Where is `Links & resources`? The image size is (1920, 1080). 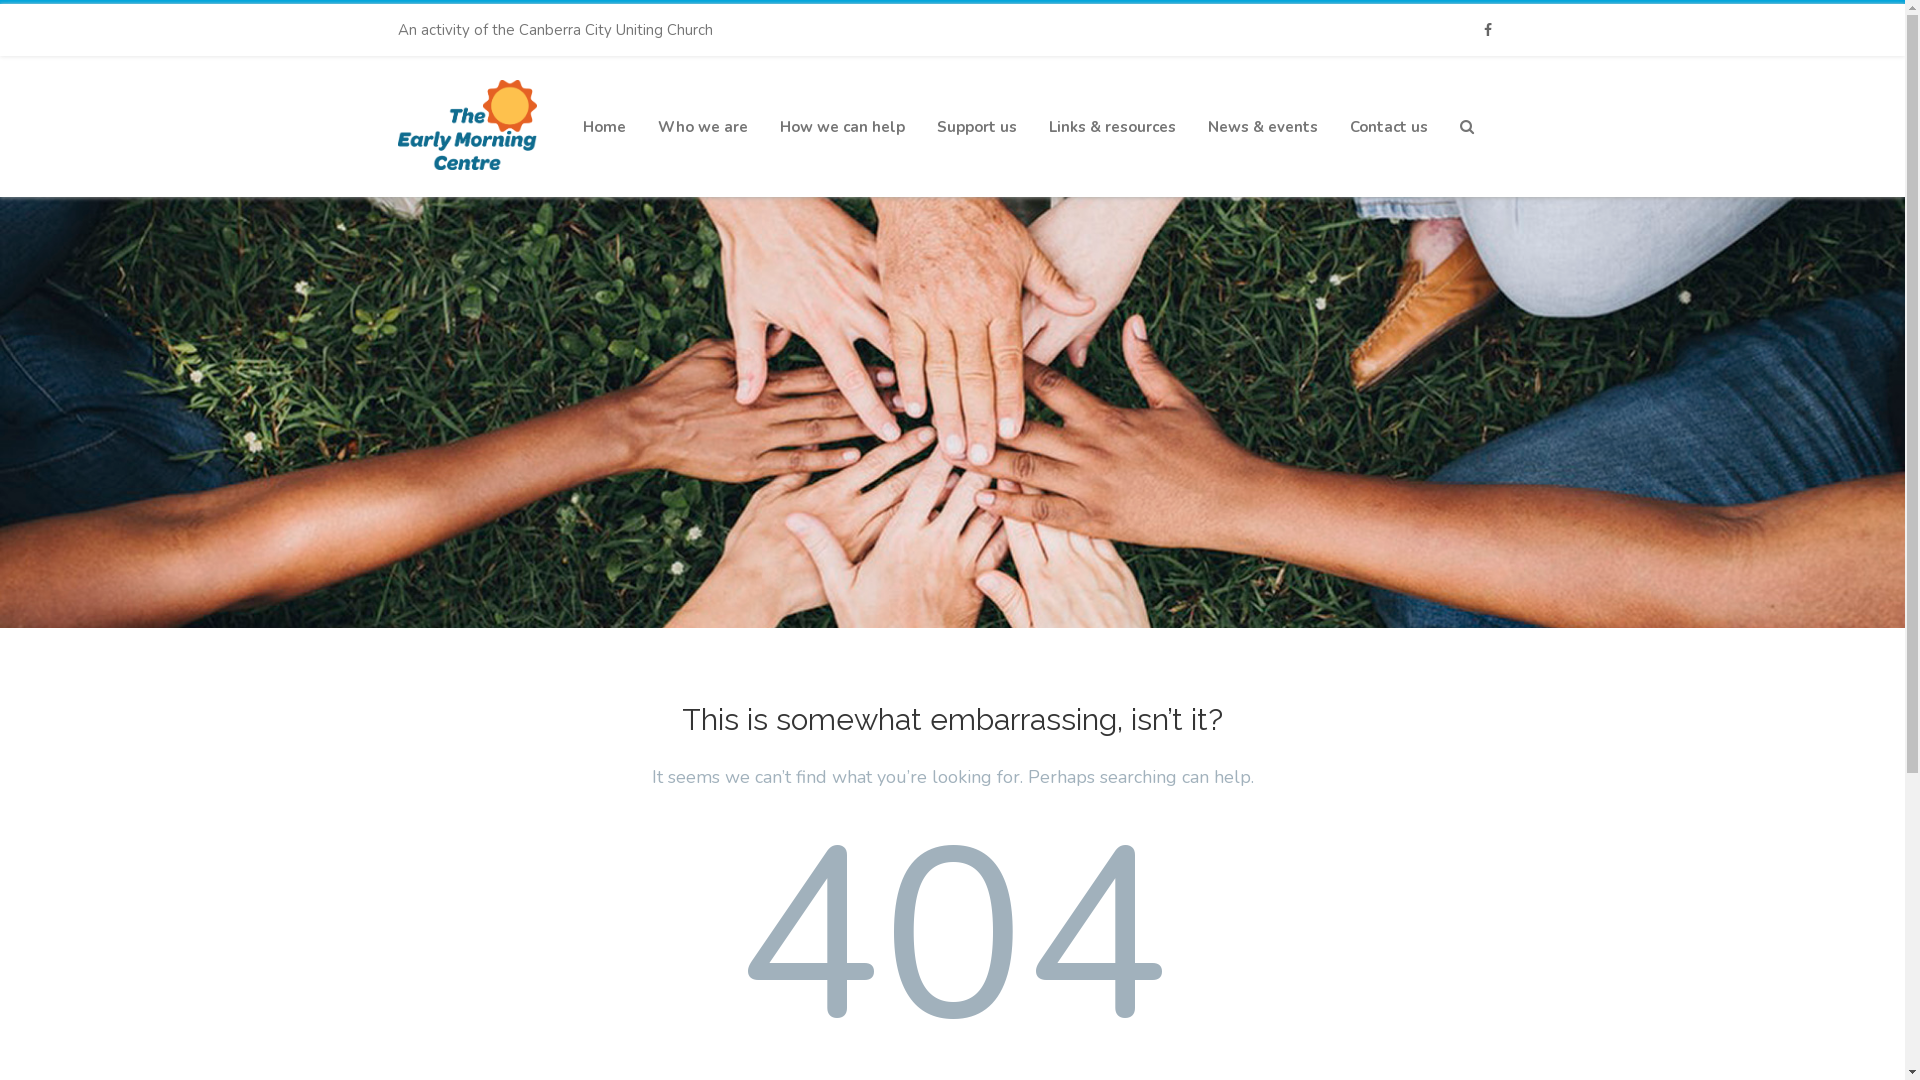
Links & resources is located at coordinates (1112, 126).